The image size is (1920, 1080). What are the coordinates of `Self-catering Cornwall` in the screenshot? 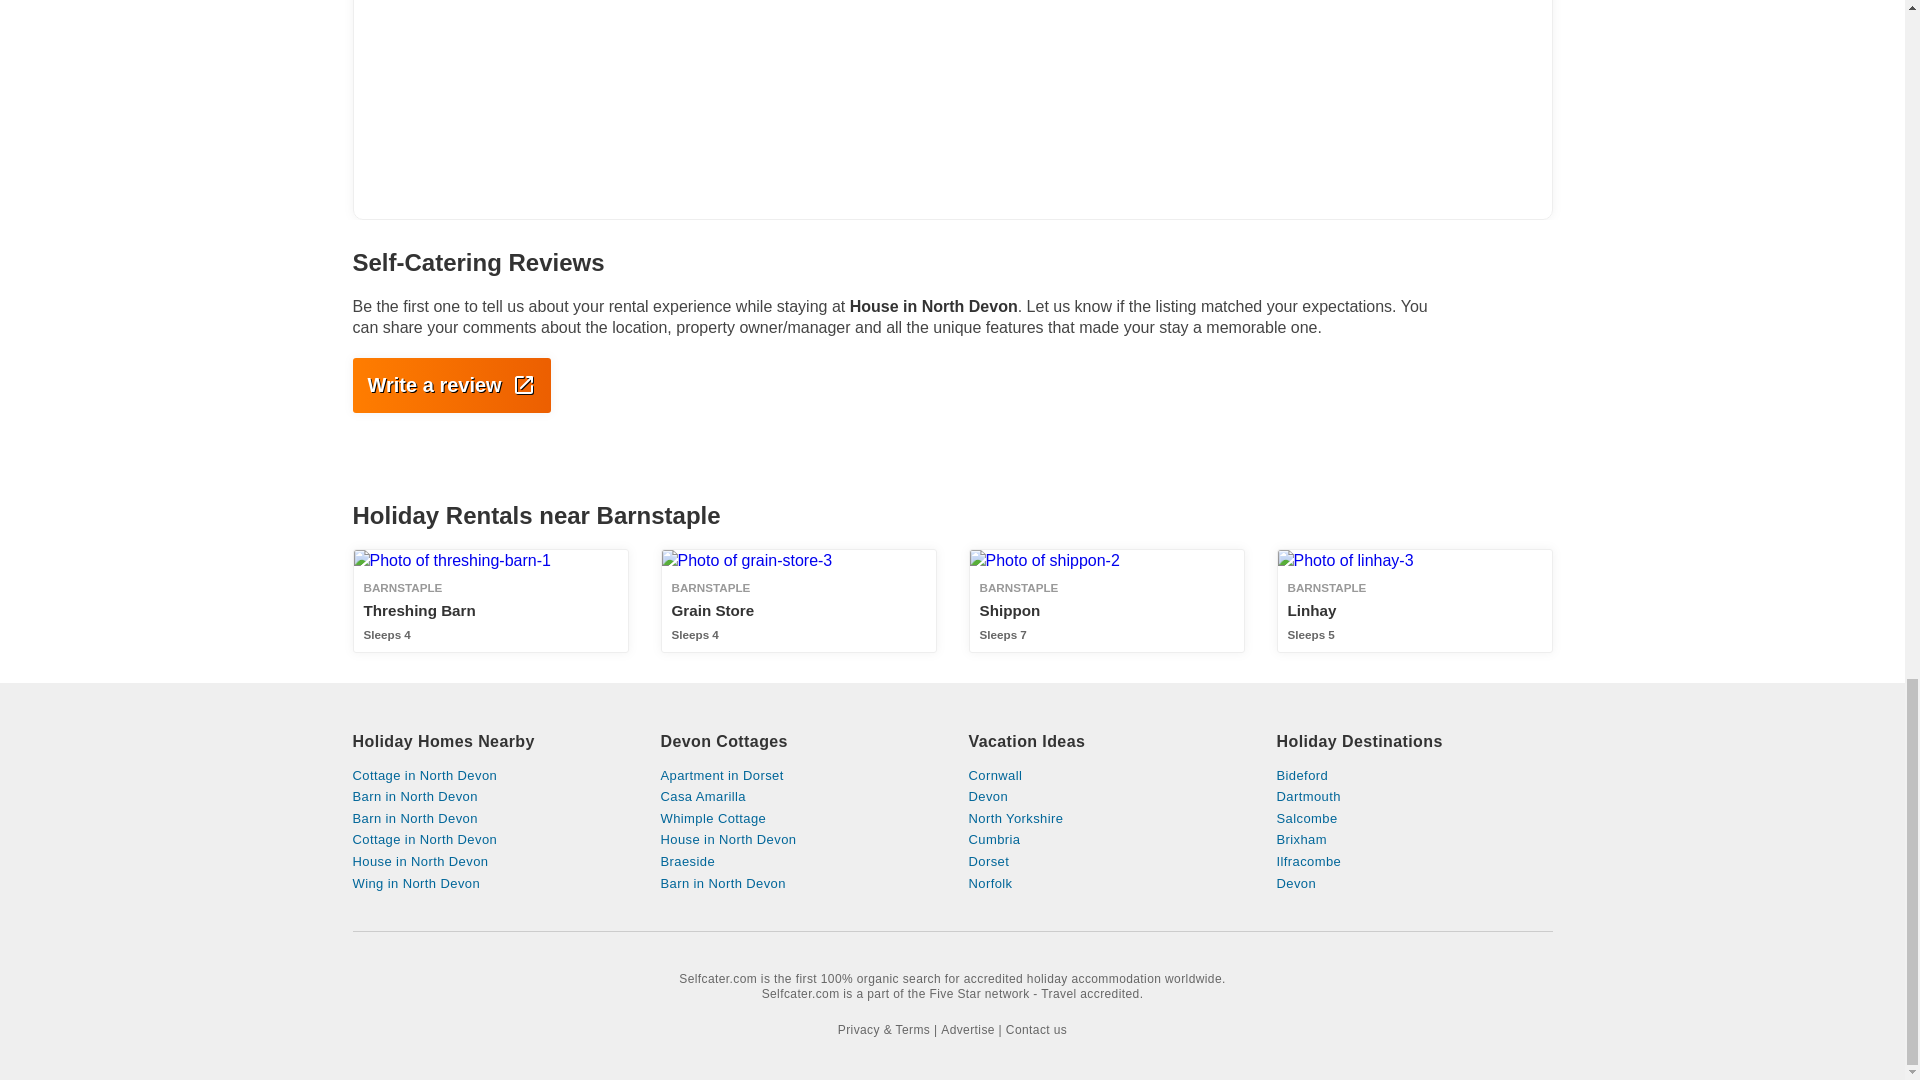 It's located at (489, 796).